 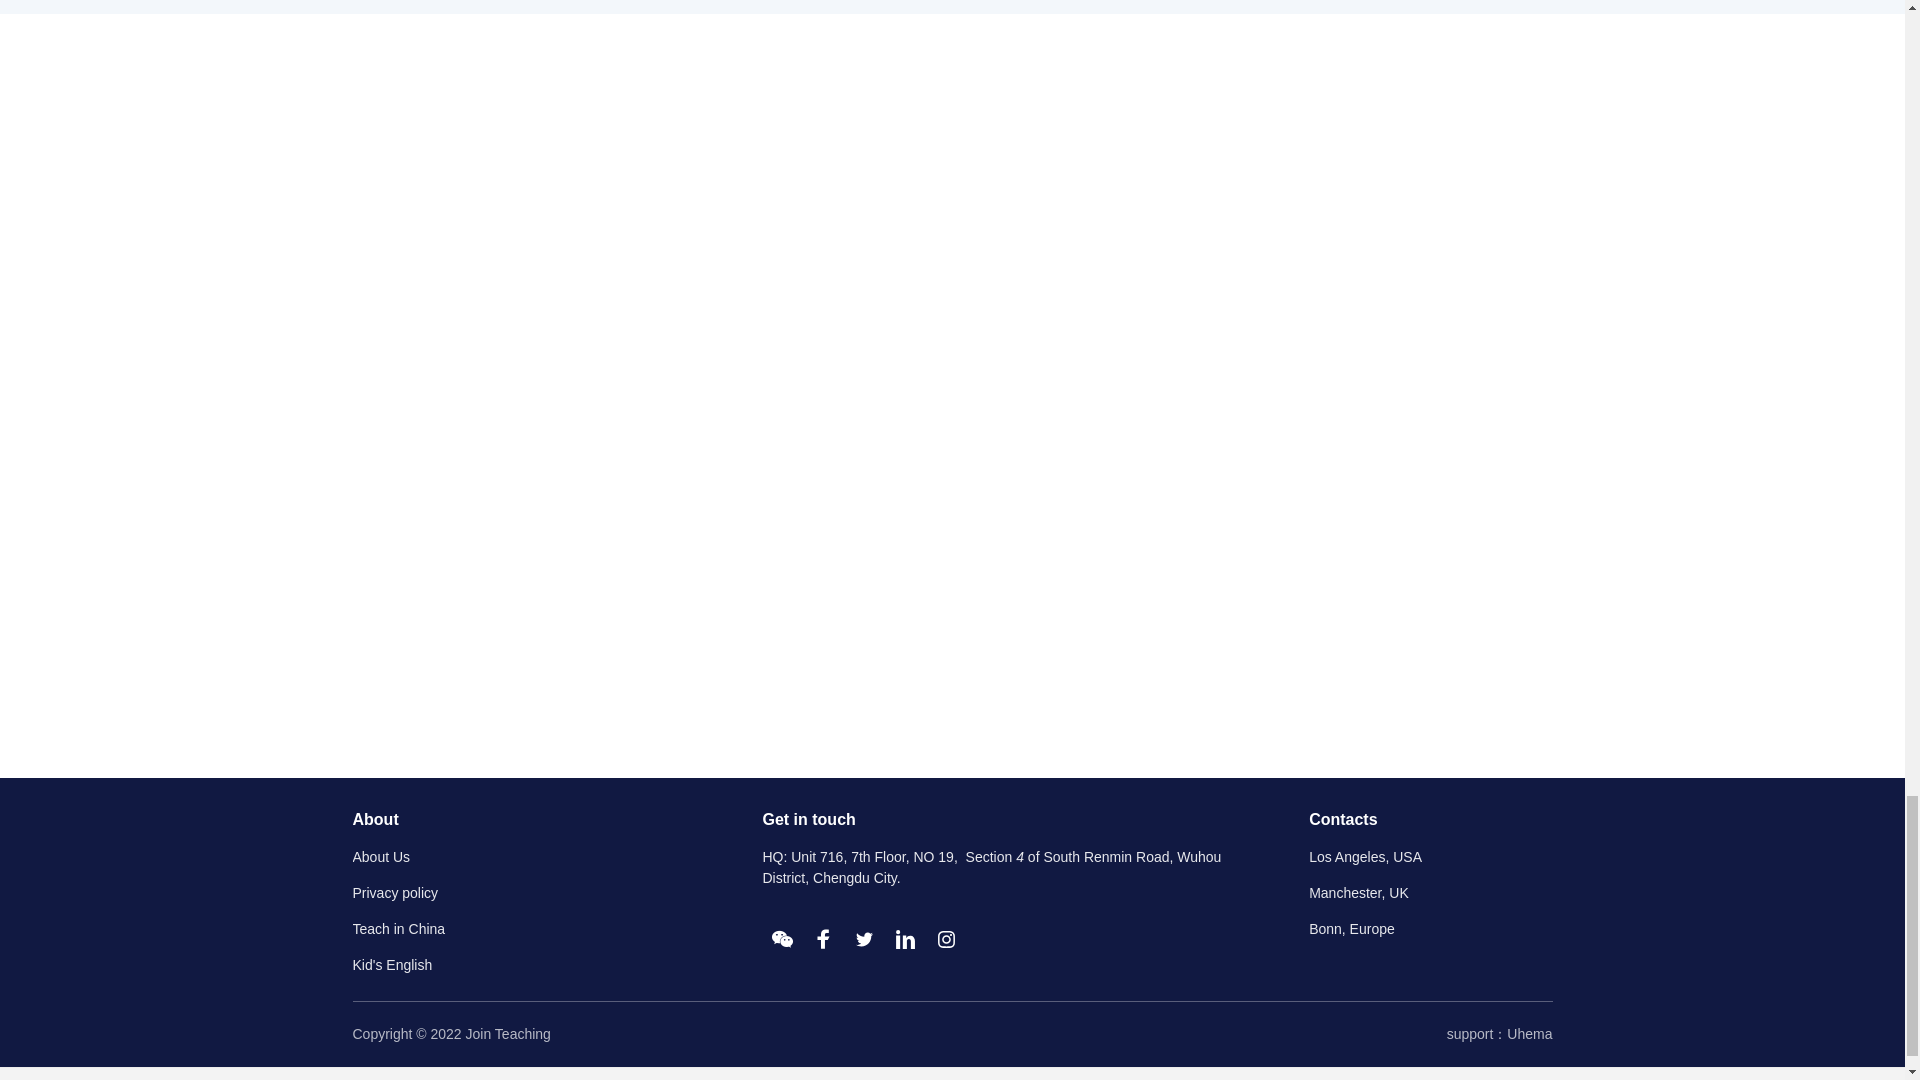 What do you see at coordinates (782, 940) in the screenshot?
I see `Wechat` at bounding box center [782, 940].